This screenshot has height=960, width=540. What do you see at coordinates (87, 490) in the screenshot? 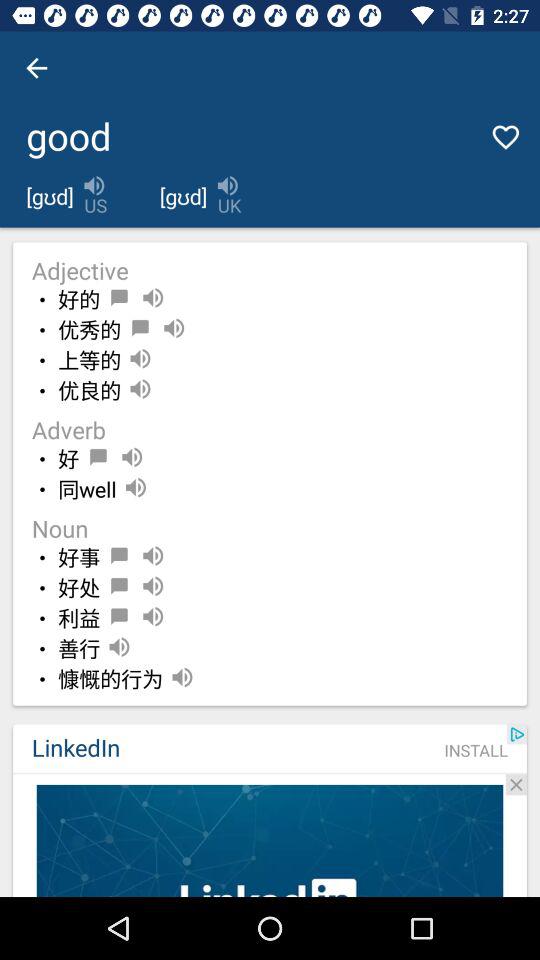
I see `turn on the item above noun item` at bounding box center [87, 490].